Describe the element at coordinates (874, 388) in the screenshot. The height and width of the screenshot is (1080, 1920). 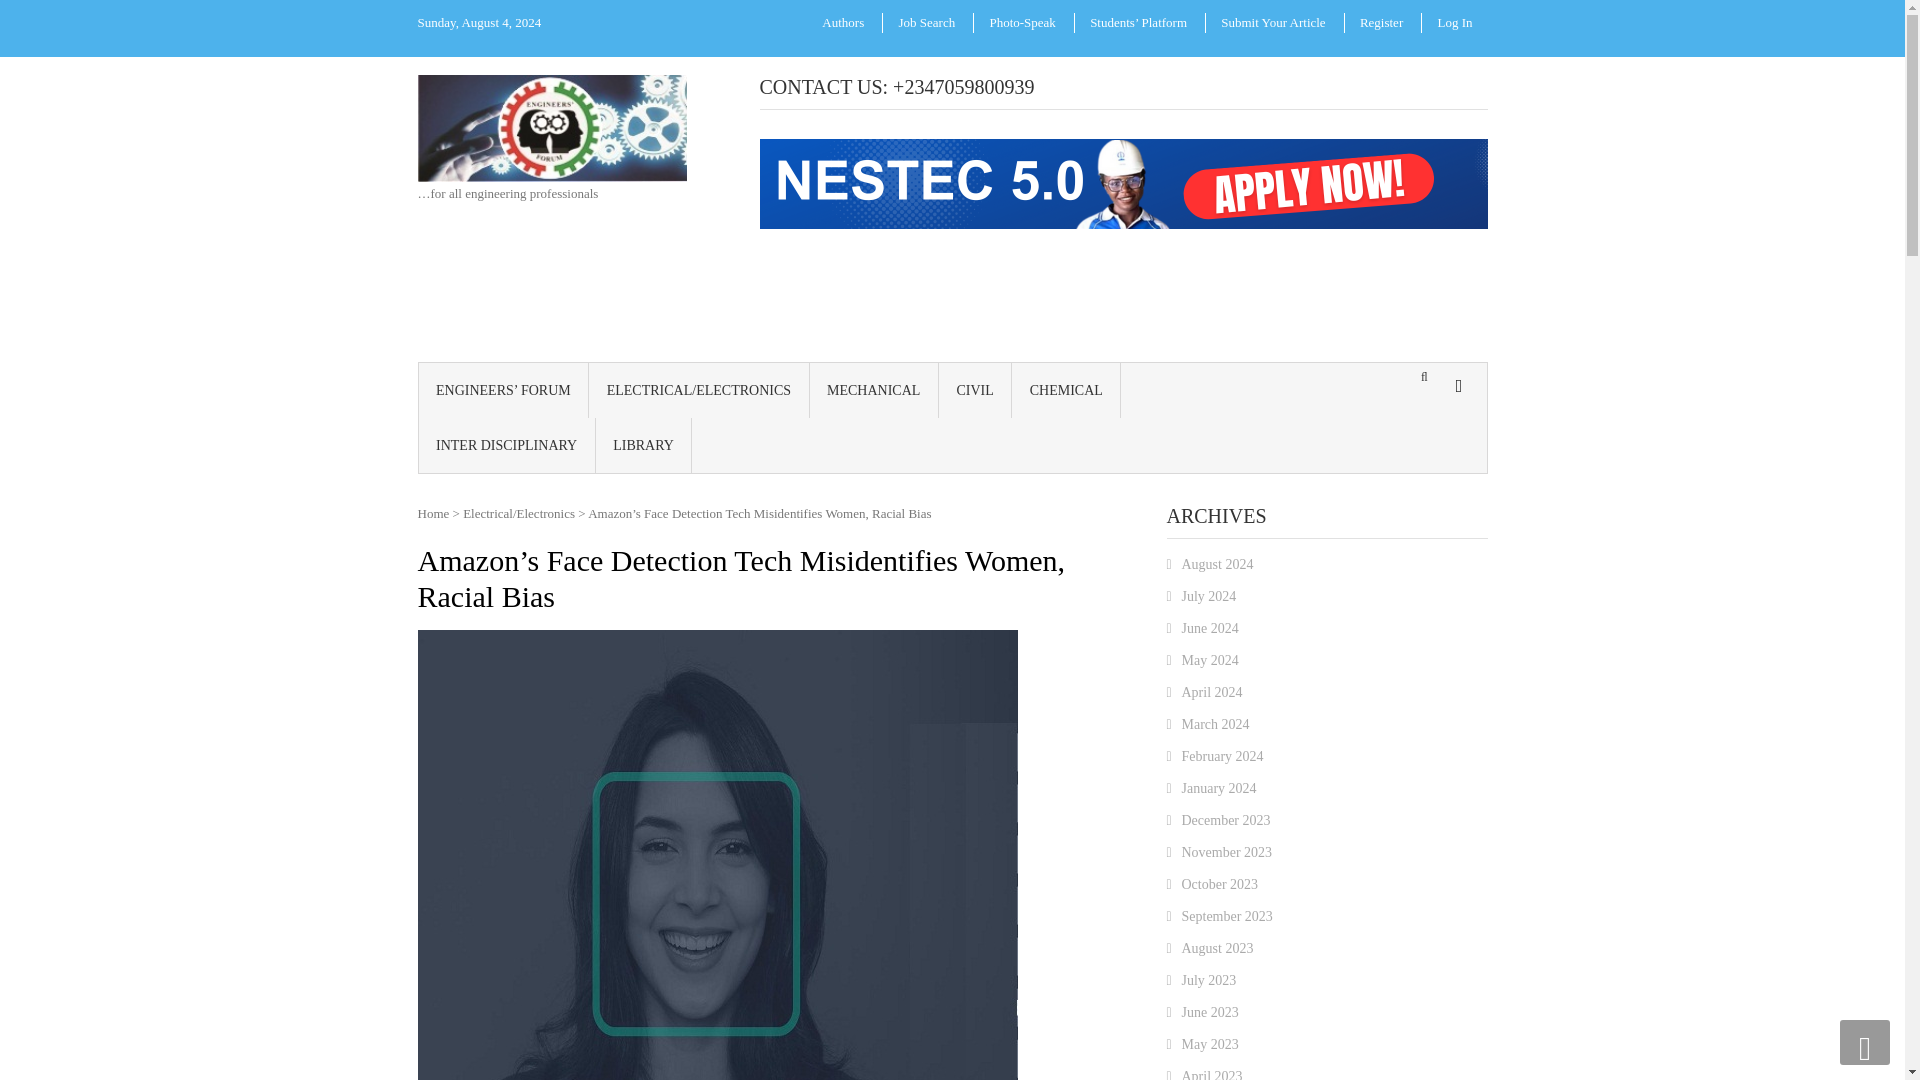
I see `MECHANICAL` at that location.